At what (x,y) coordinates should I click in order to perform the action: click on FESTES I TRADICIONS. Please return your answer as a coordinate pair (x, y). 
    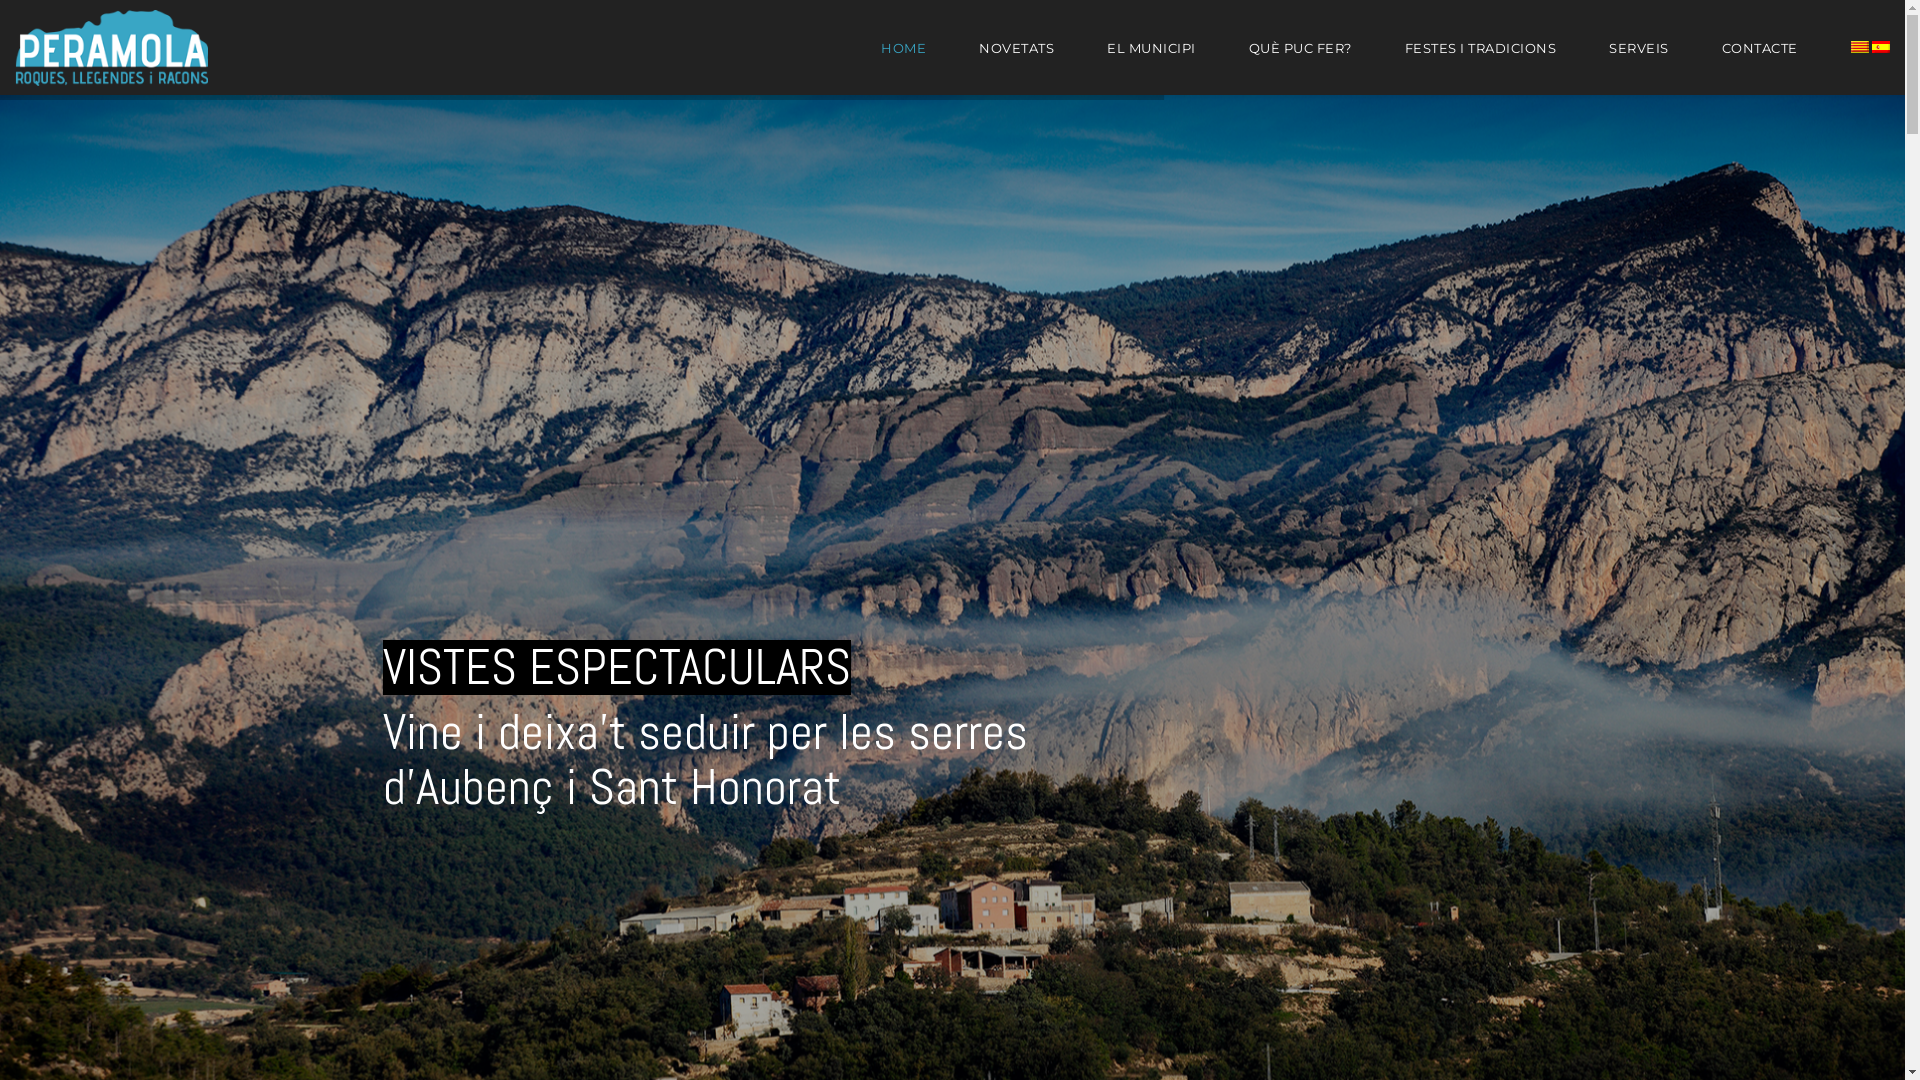
    Looking at the image, I should click on (1481, 64).